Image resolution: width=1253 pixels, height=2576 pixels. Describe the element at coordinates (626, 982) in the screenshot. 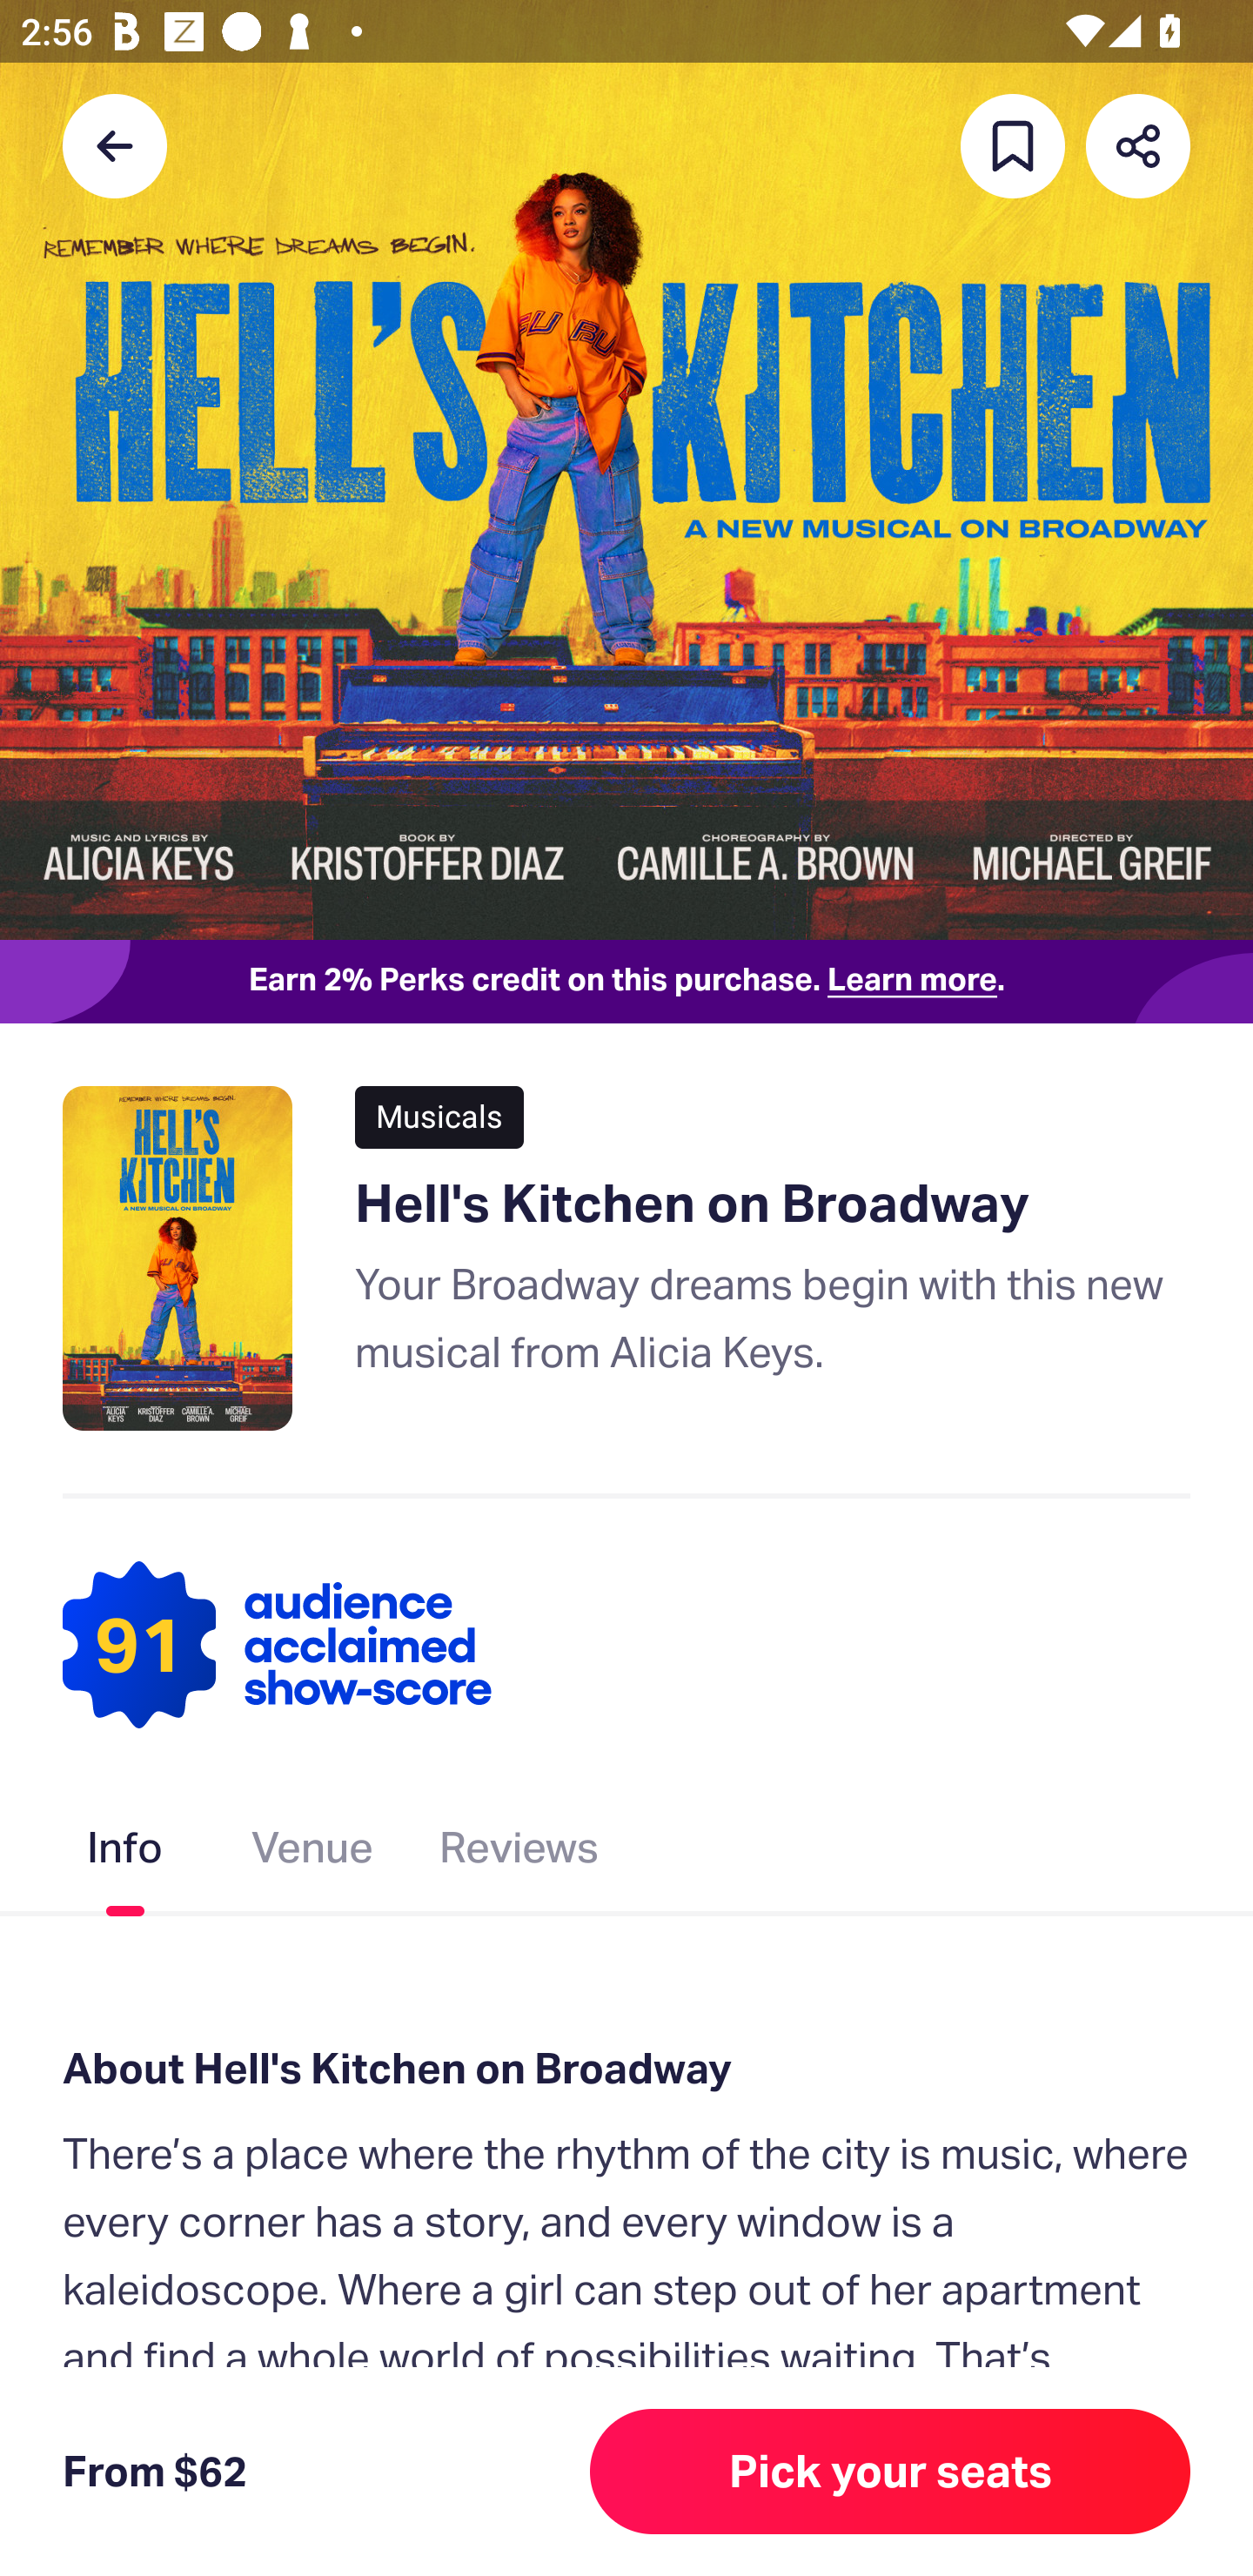

I see `Earn 2% Perks credit on this purchase. Learn more.` at that location.